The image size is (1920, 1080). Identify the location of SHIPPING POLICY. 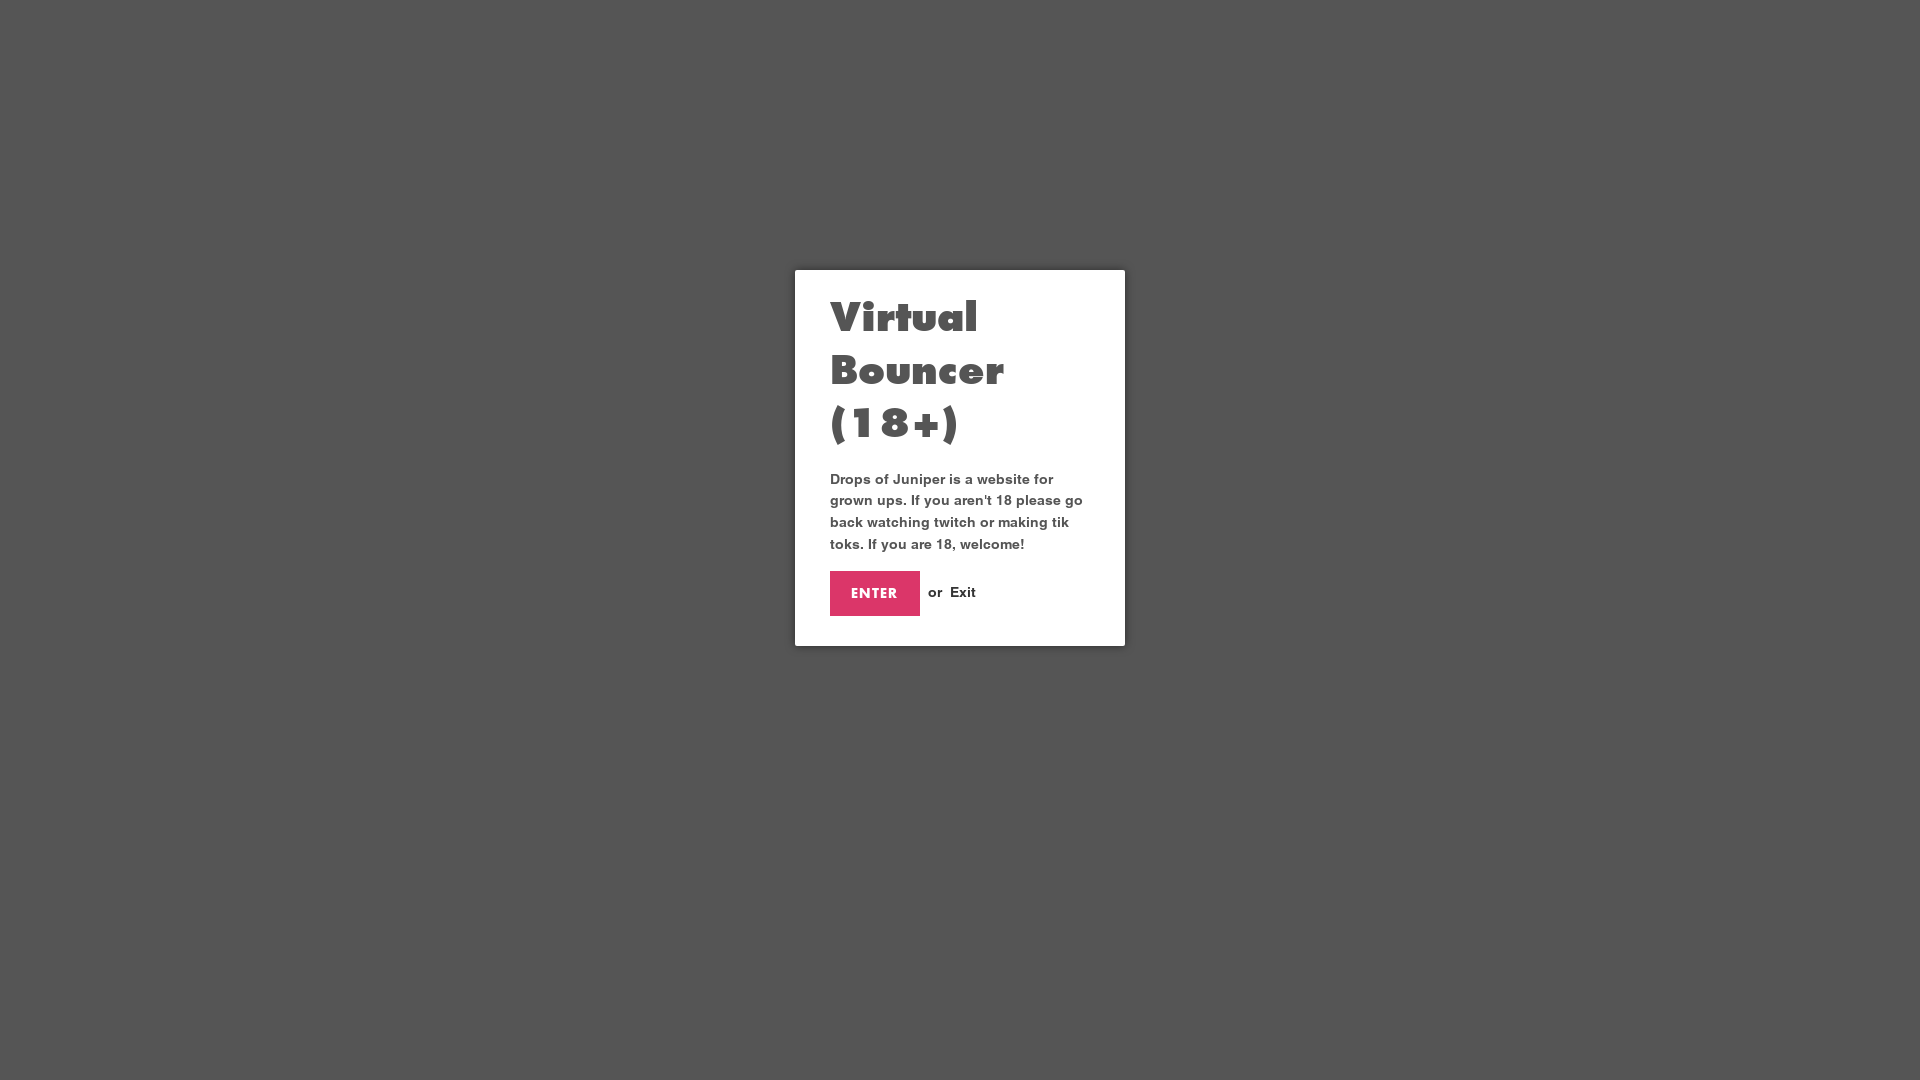
(526, 655).